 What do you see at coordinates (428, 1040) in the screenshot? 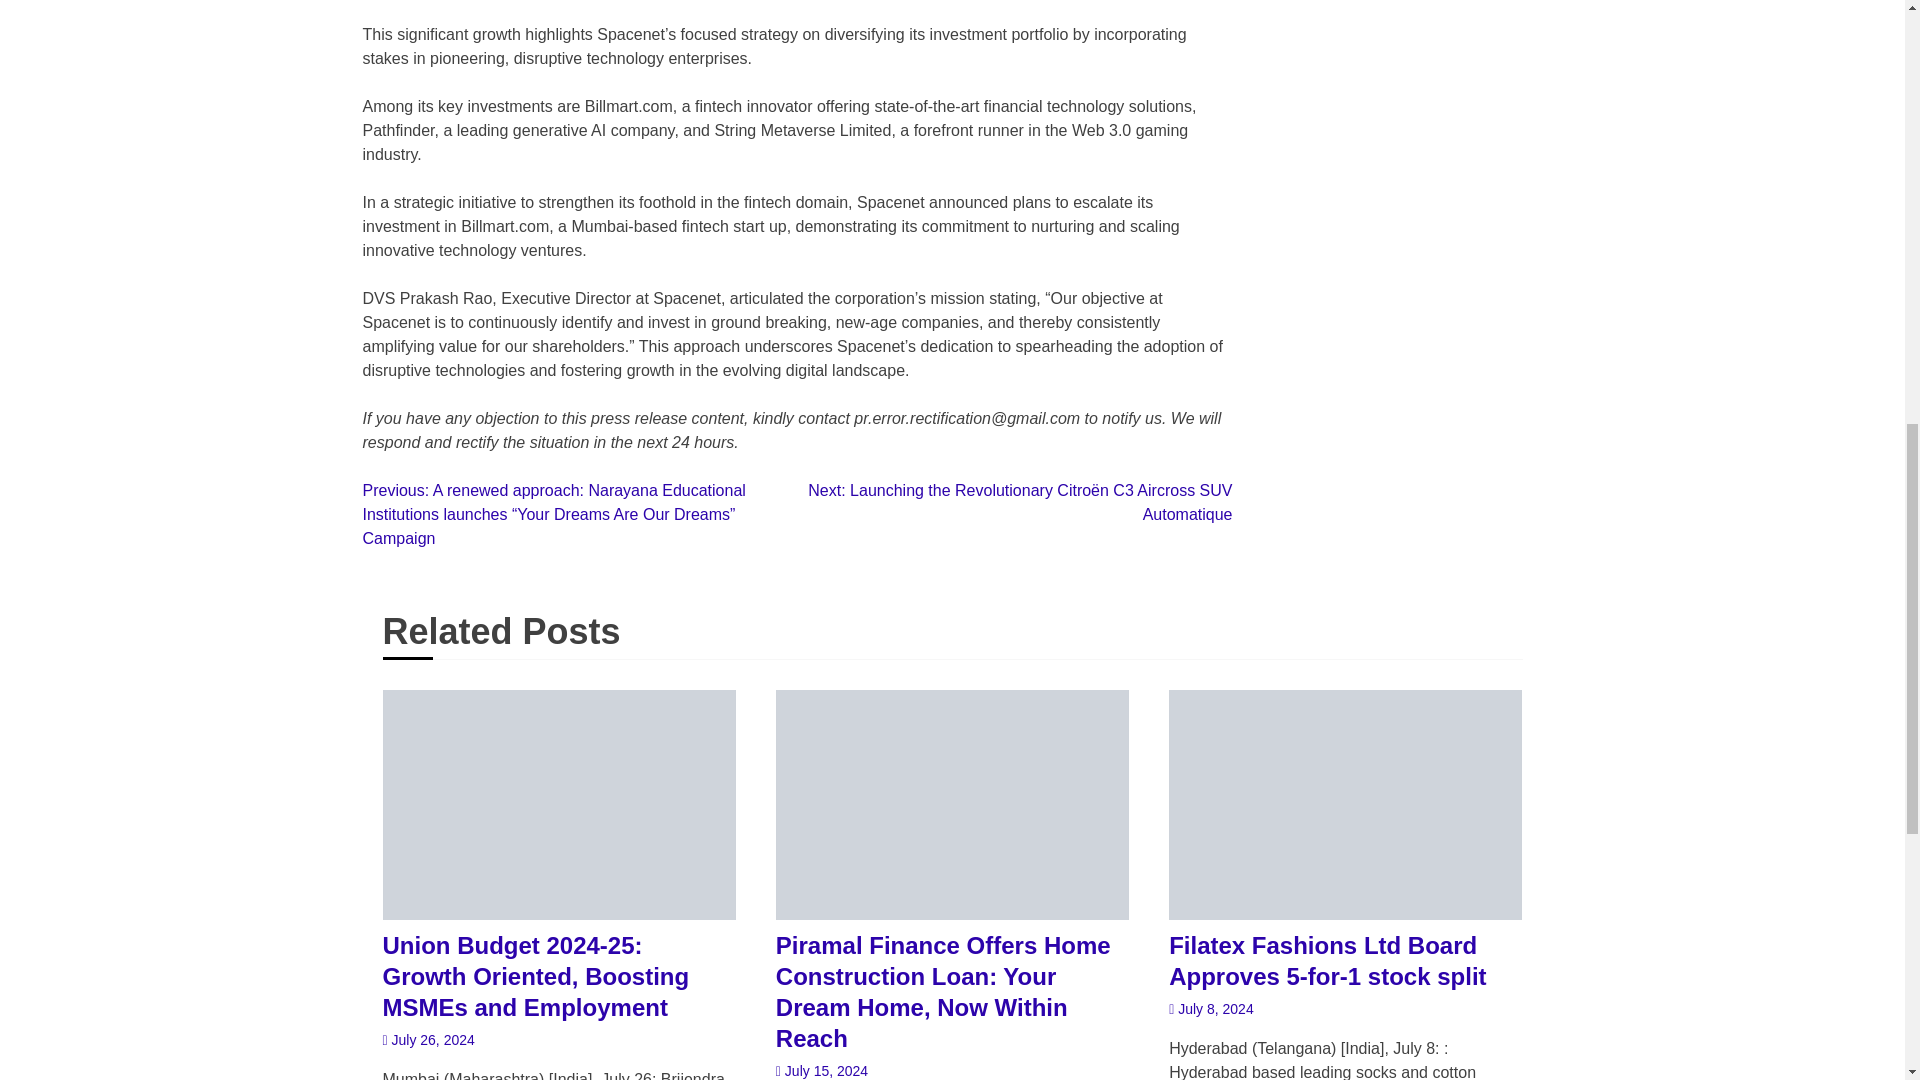
I see `July 26, 2024` at bounding box center [428, 1040].